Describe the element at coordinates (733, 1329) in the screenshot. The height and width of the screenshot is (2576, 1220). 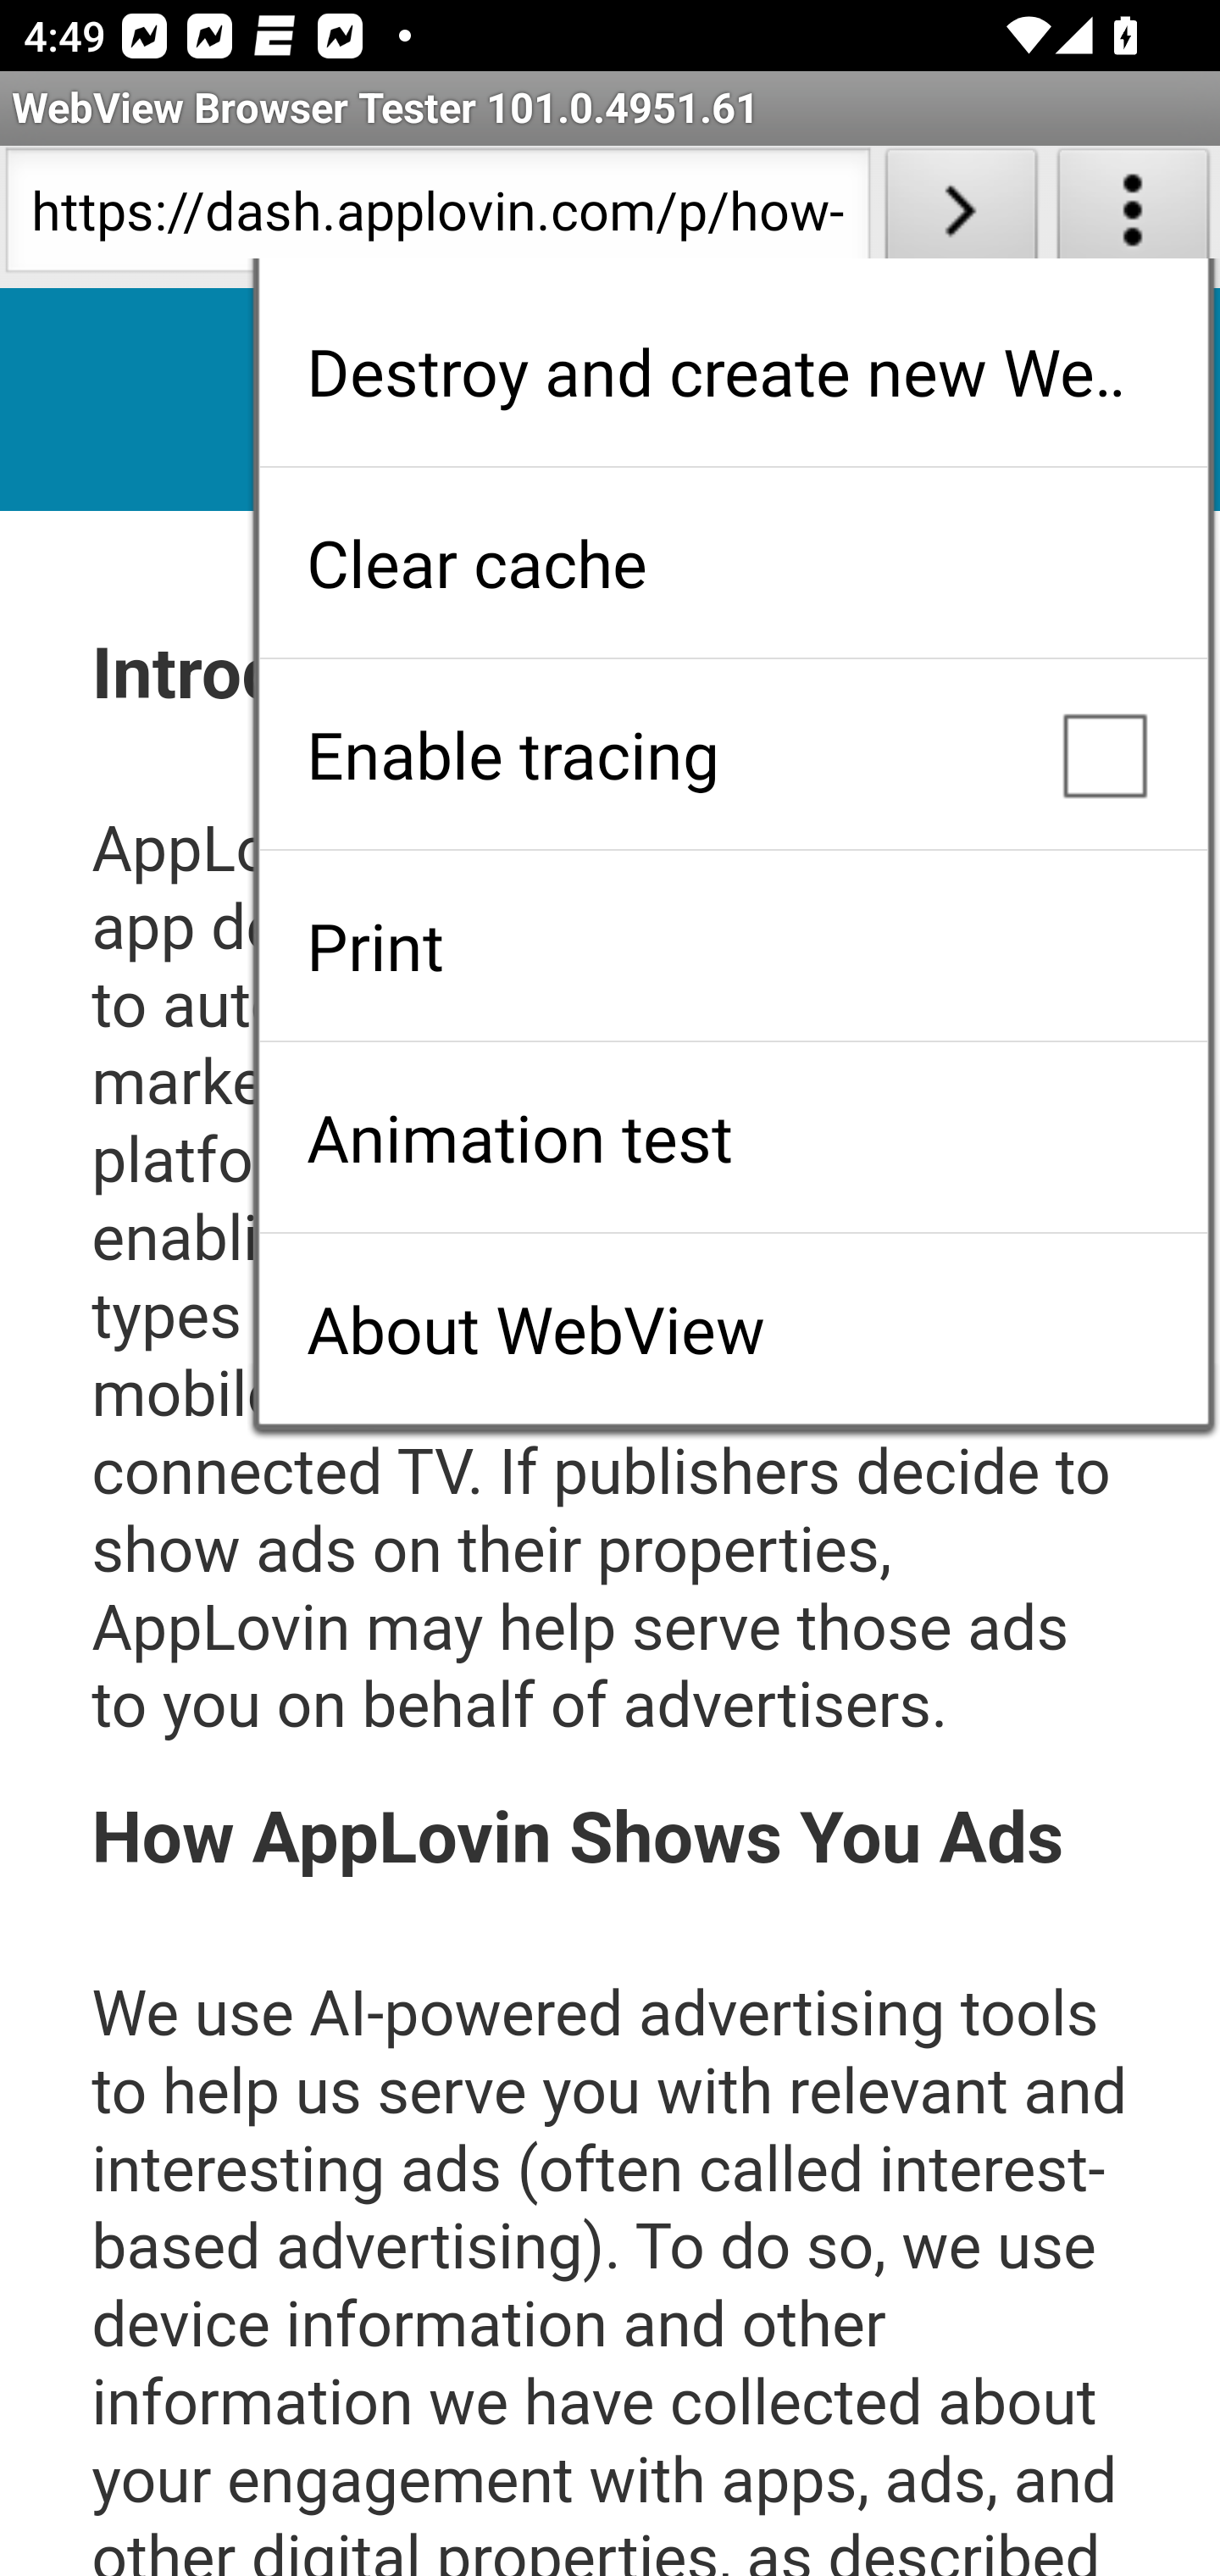
I see `About WebView` at that location.